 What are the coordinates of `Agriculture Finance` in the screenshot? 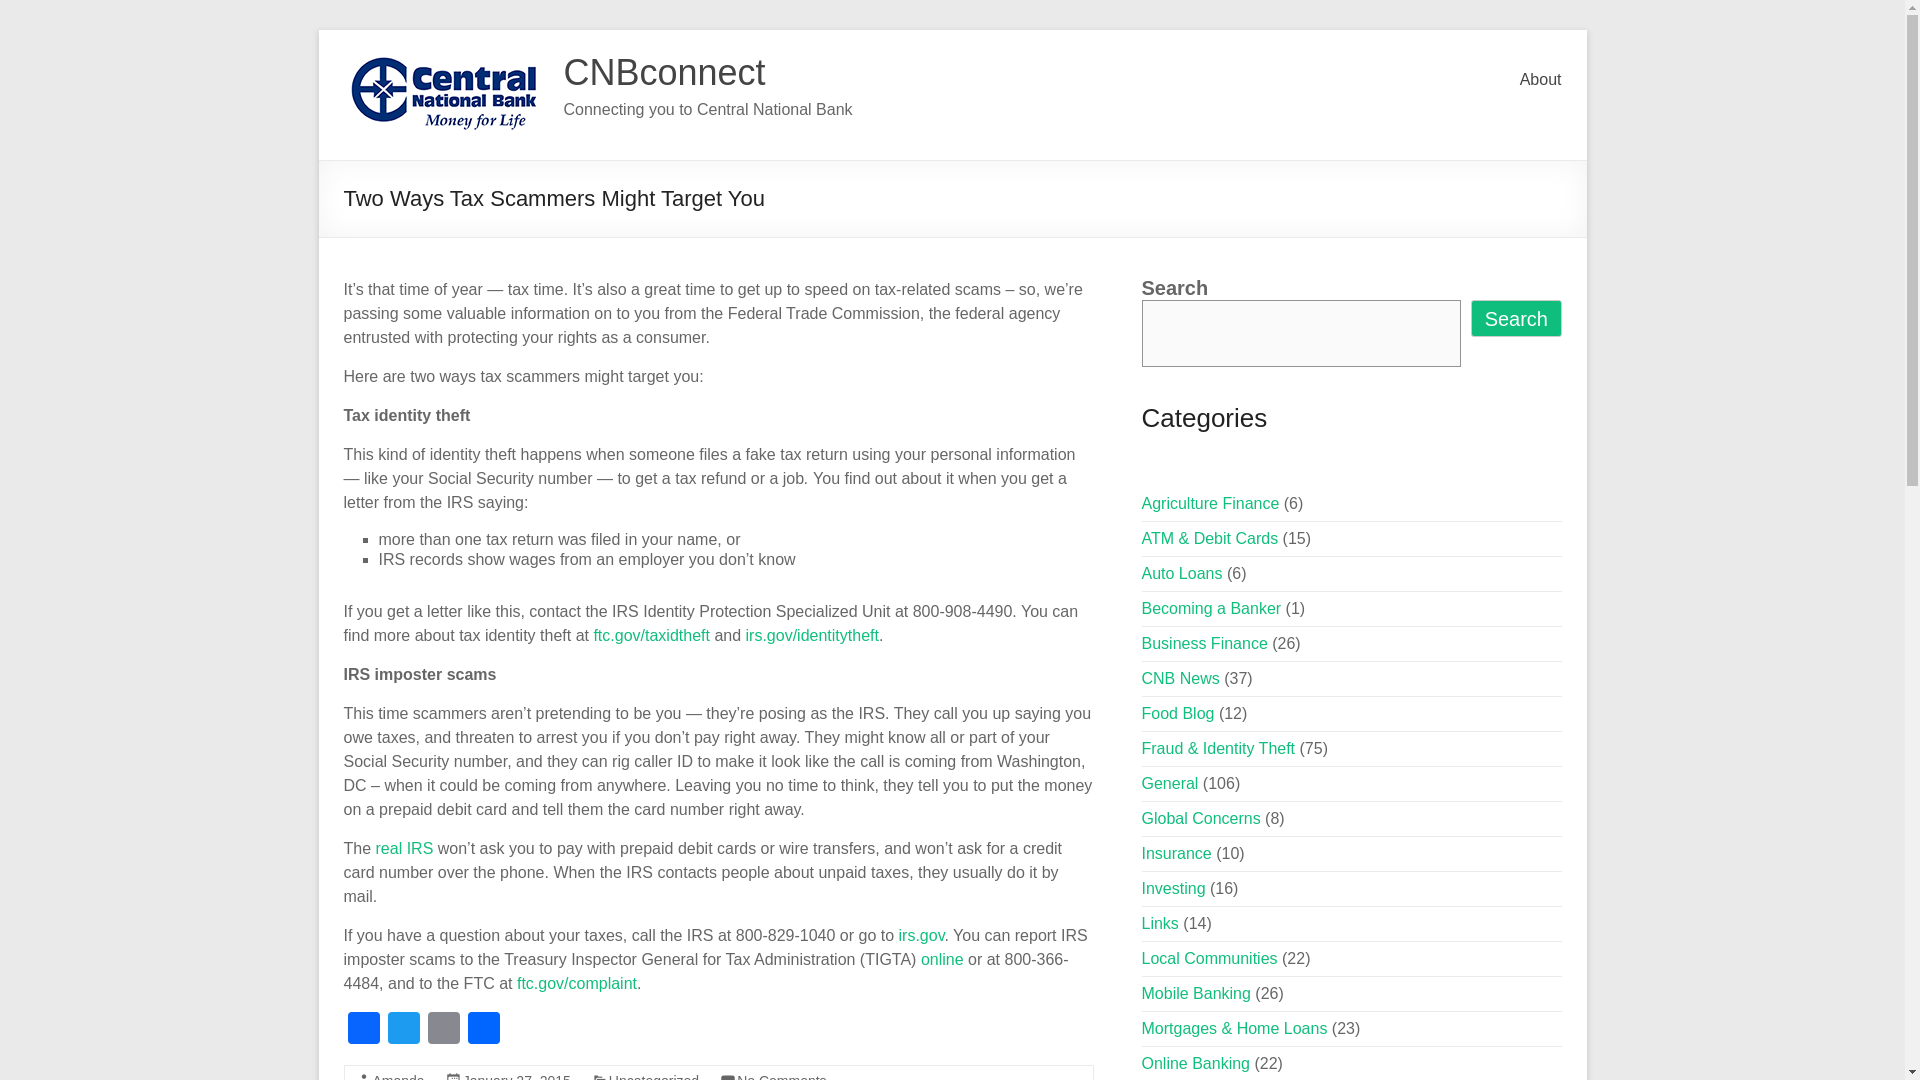 It's located at (1211, 502).